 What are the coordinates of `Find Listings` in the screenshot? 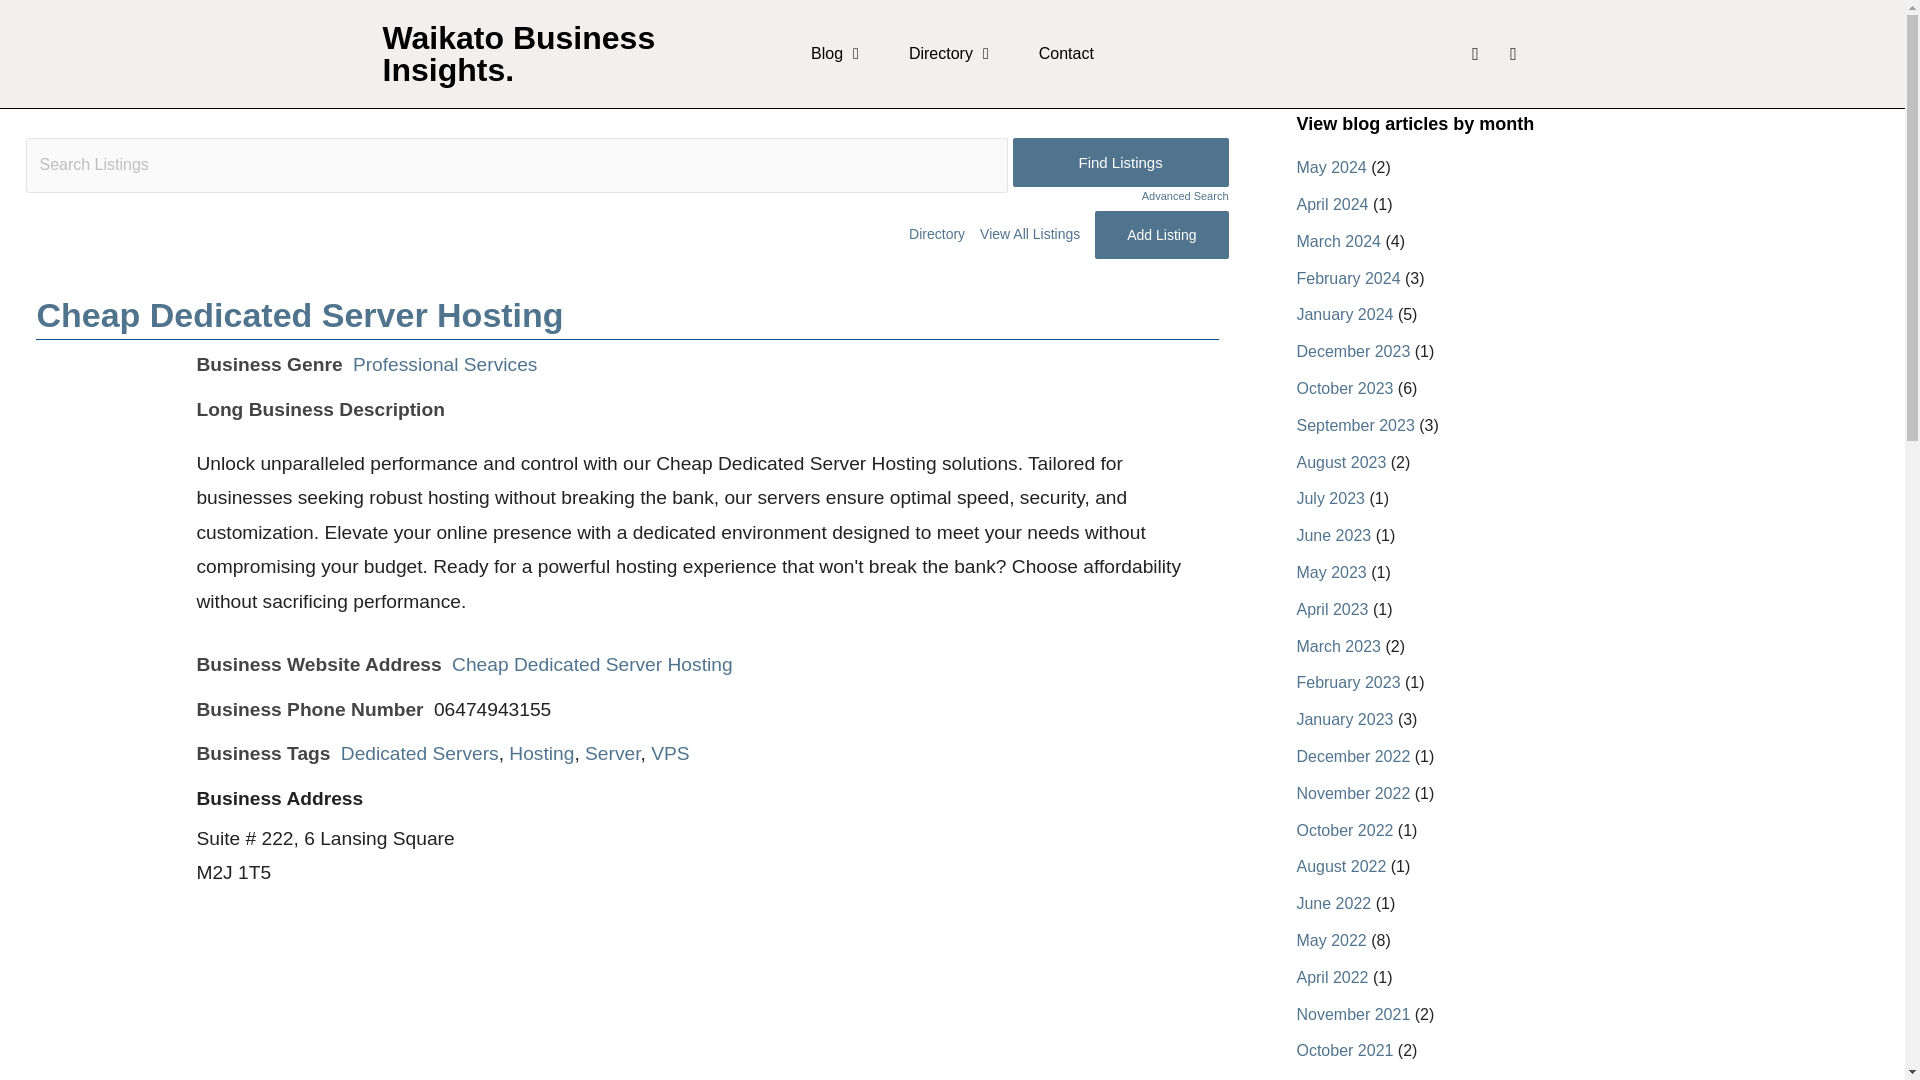 It's located at (1120, 162).